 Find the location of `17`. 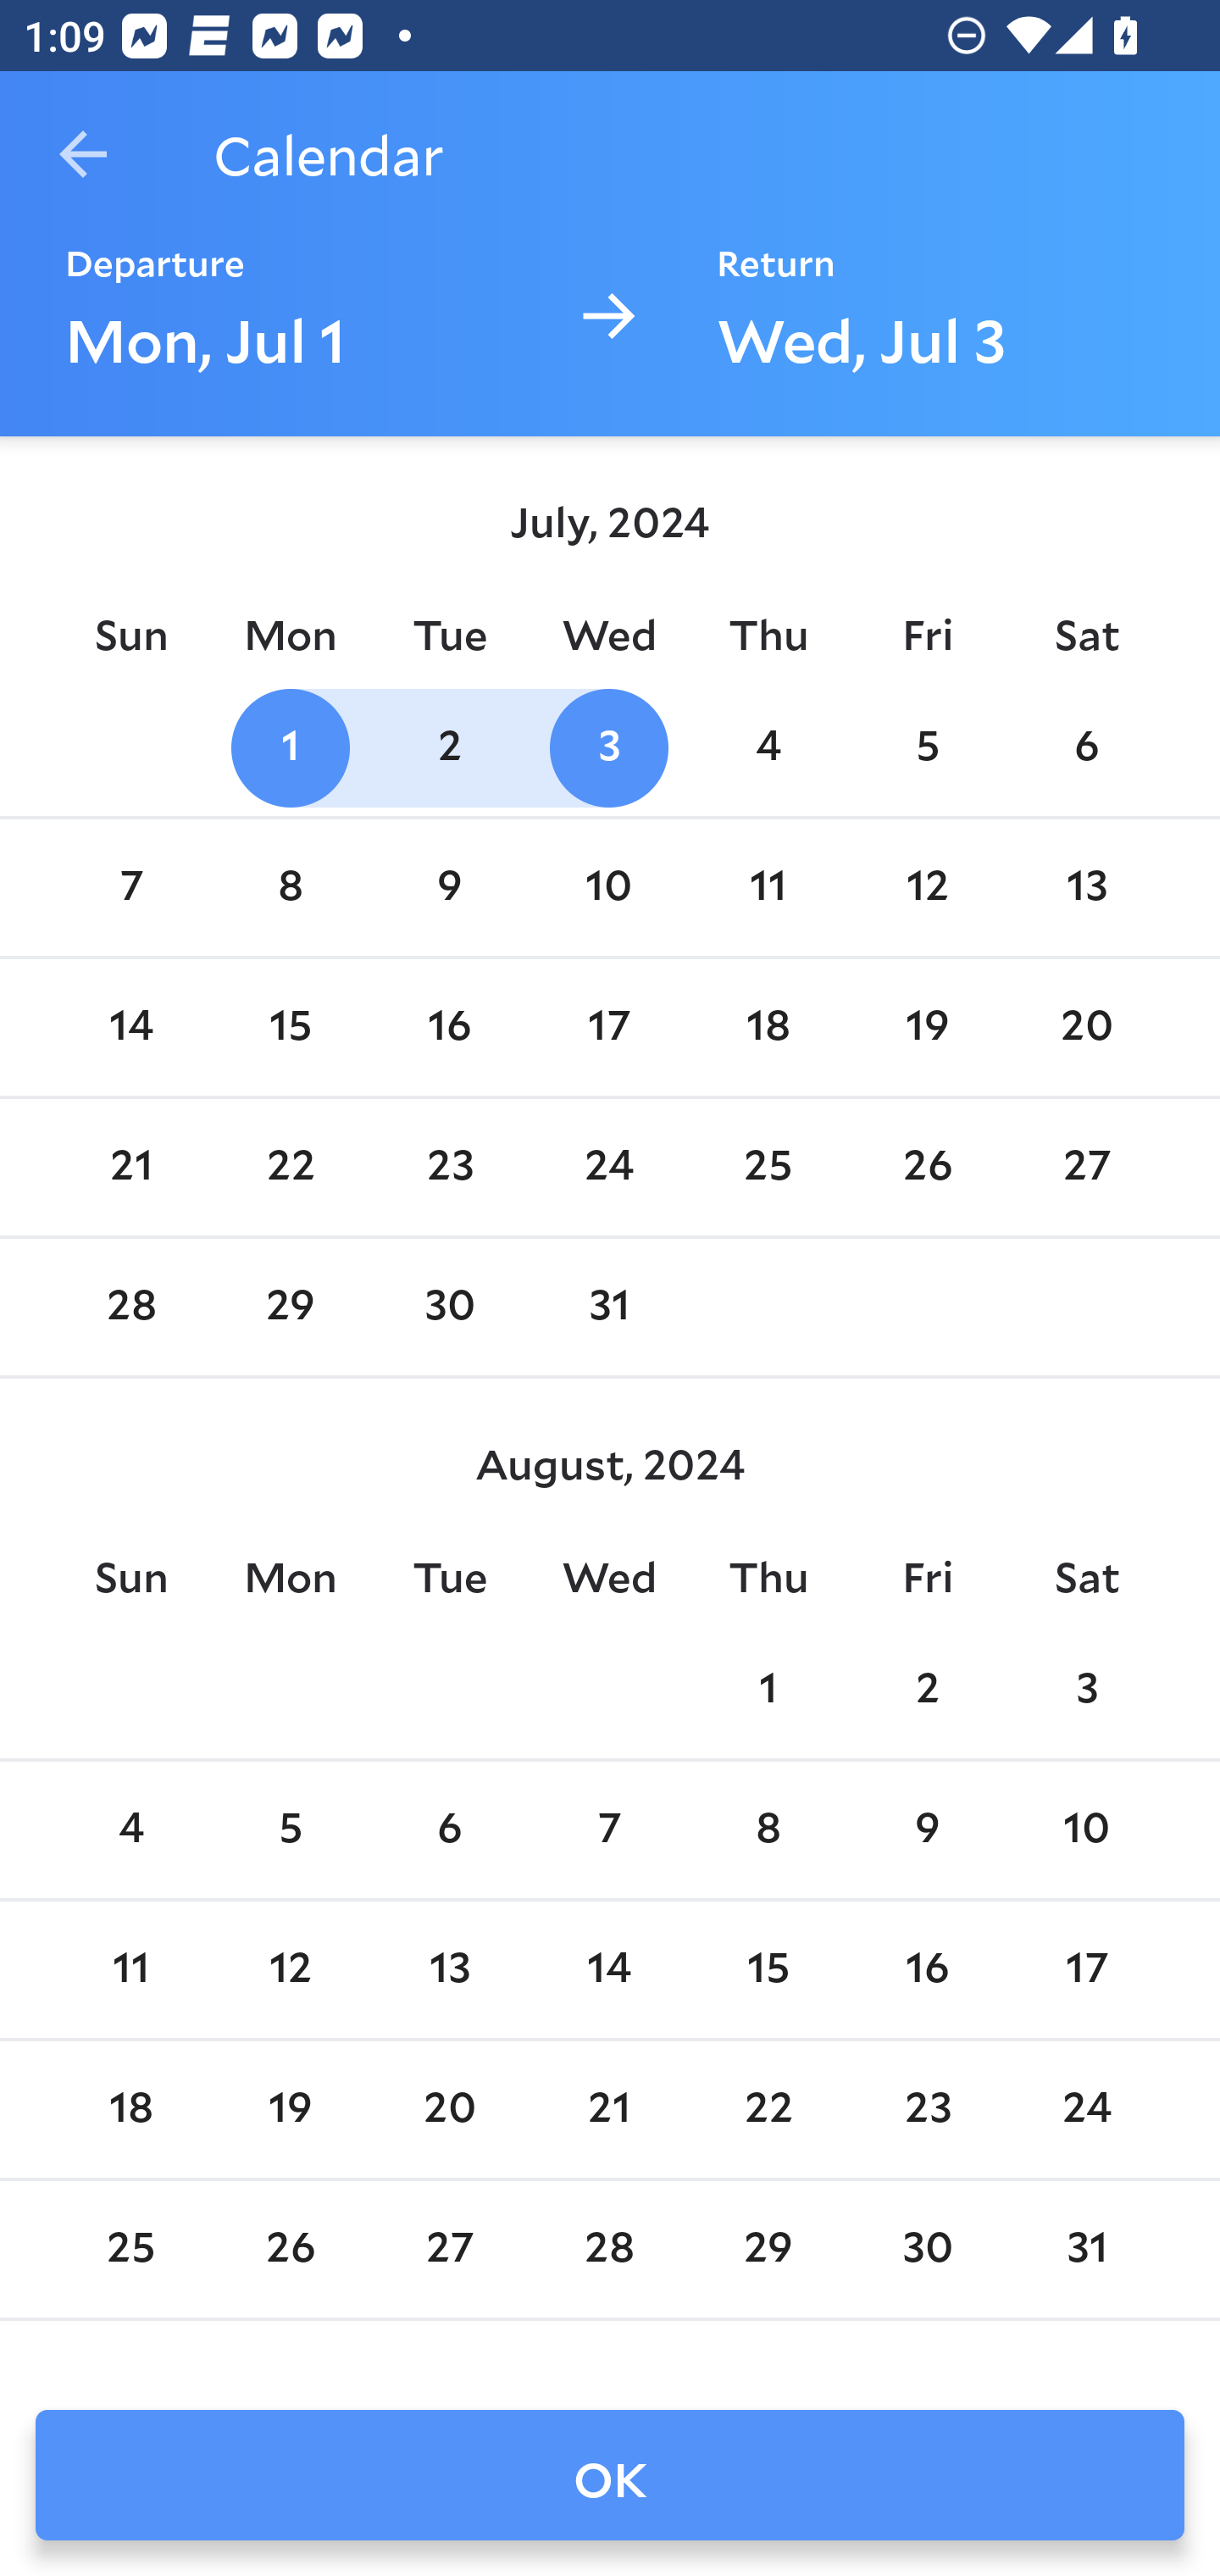

17 is located at coordinates (1086, 1970).